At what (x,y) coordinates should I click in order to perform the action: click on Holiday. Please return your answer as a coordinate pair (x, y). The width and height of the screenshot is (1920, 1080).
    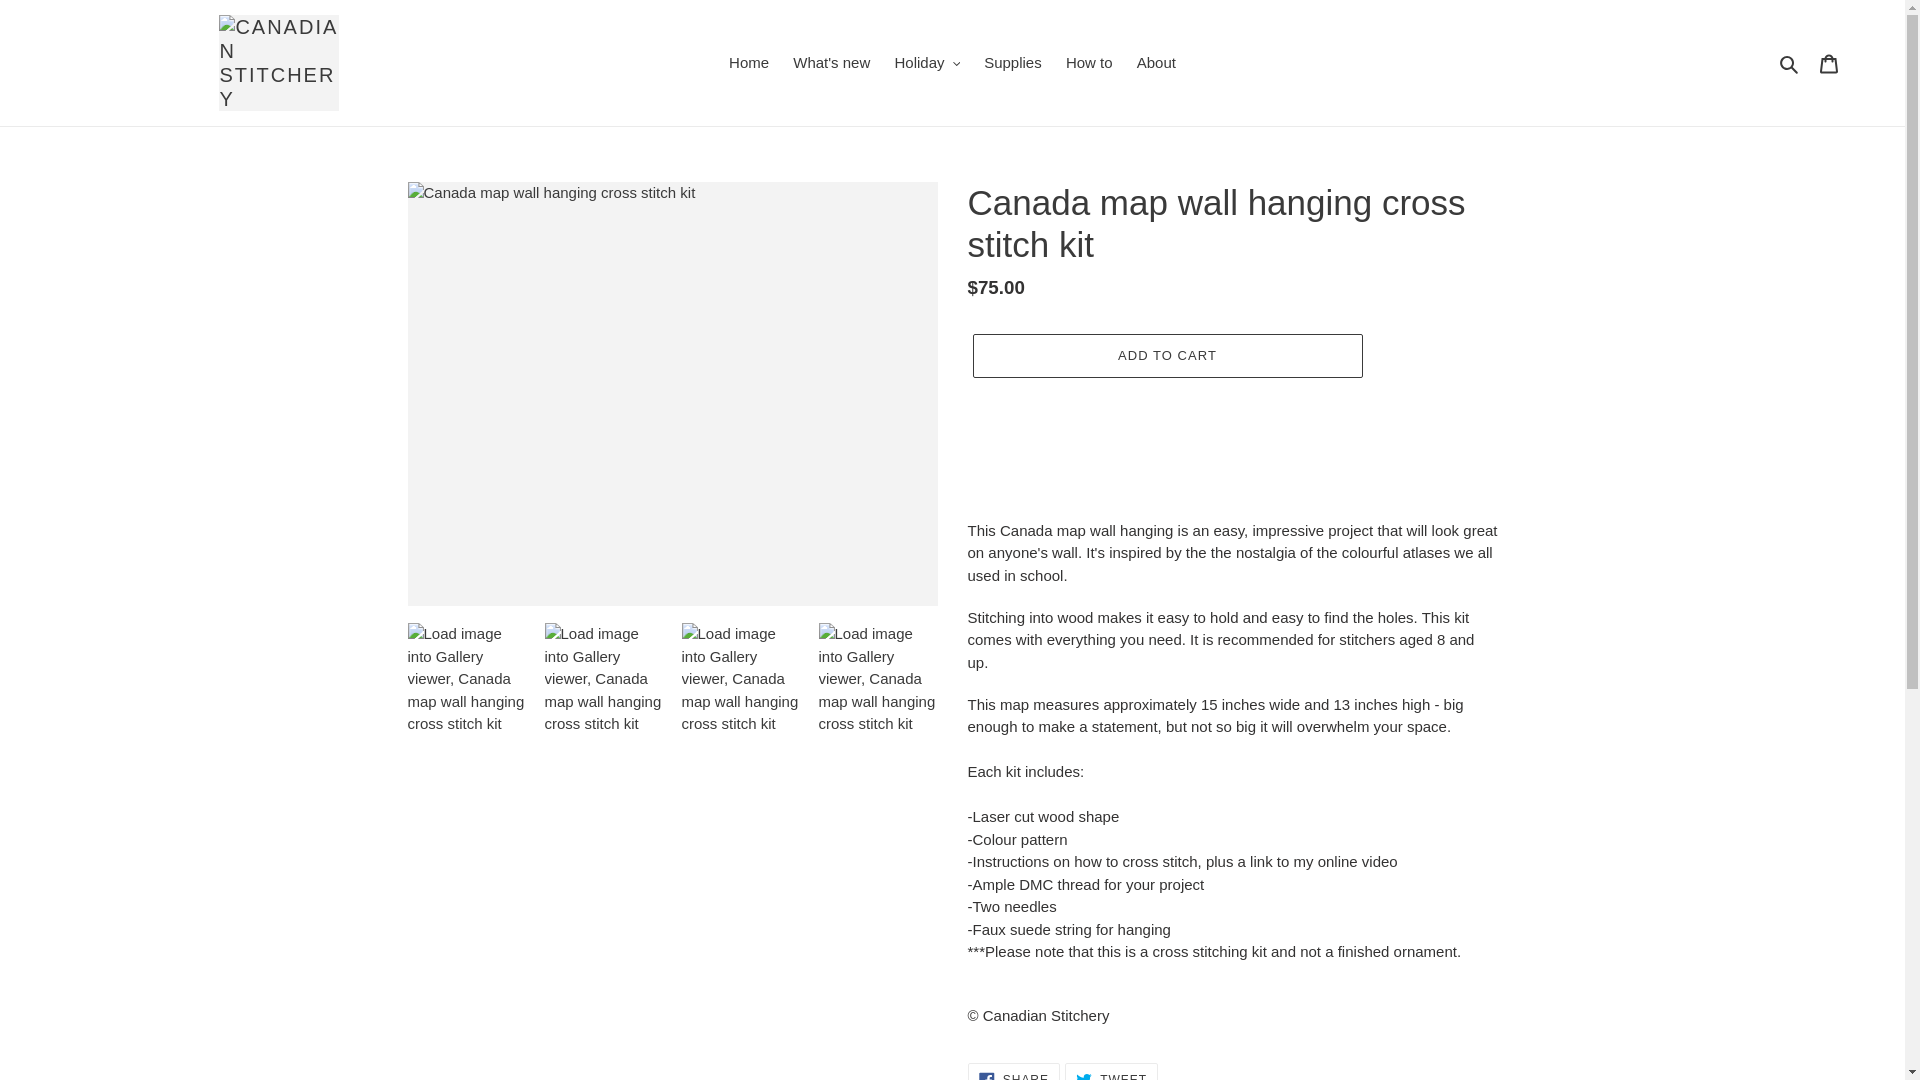
    Looking at the image, I should click on (1829, 64).